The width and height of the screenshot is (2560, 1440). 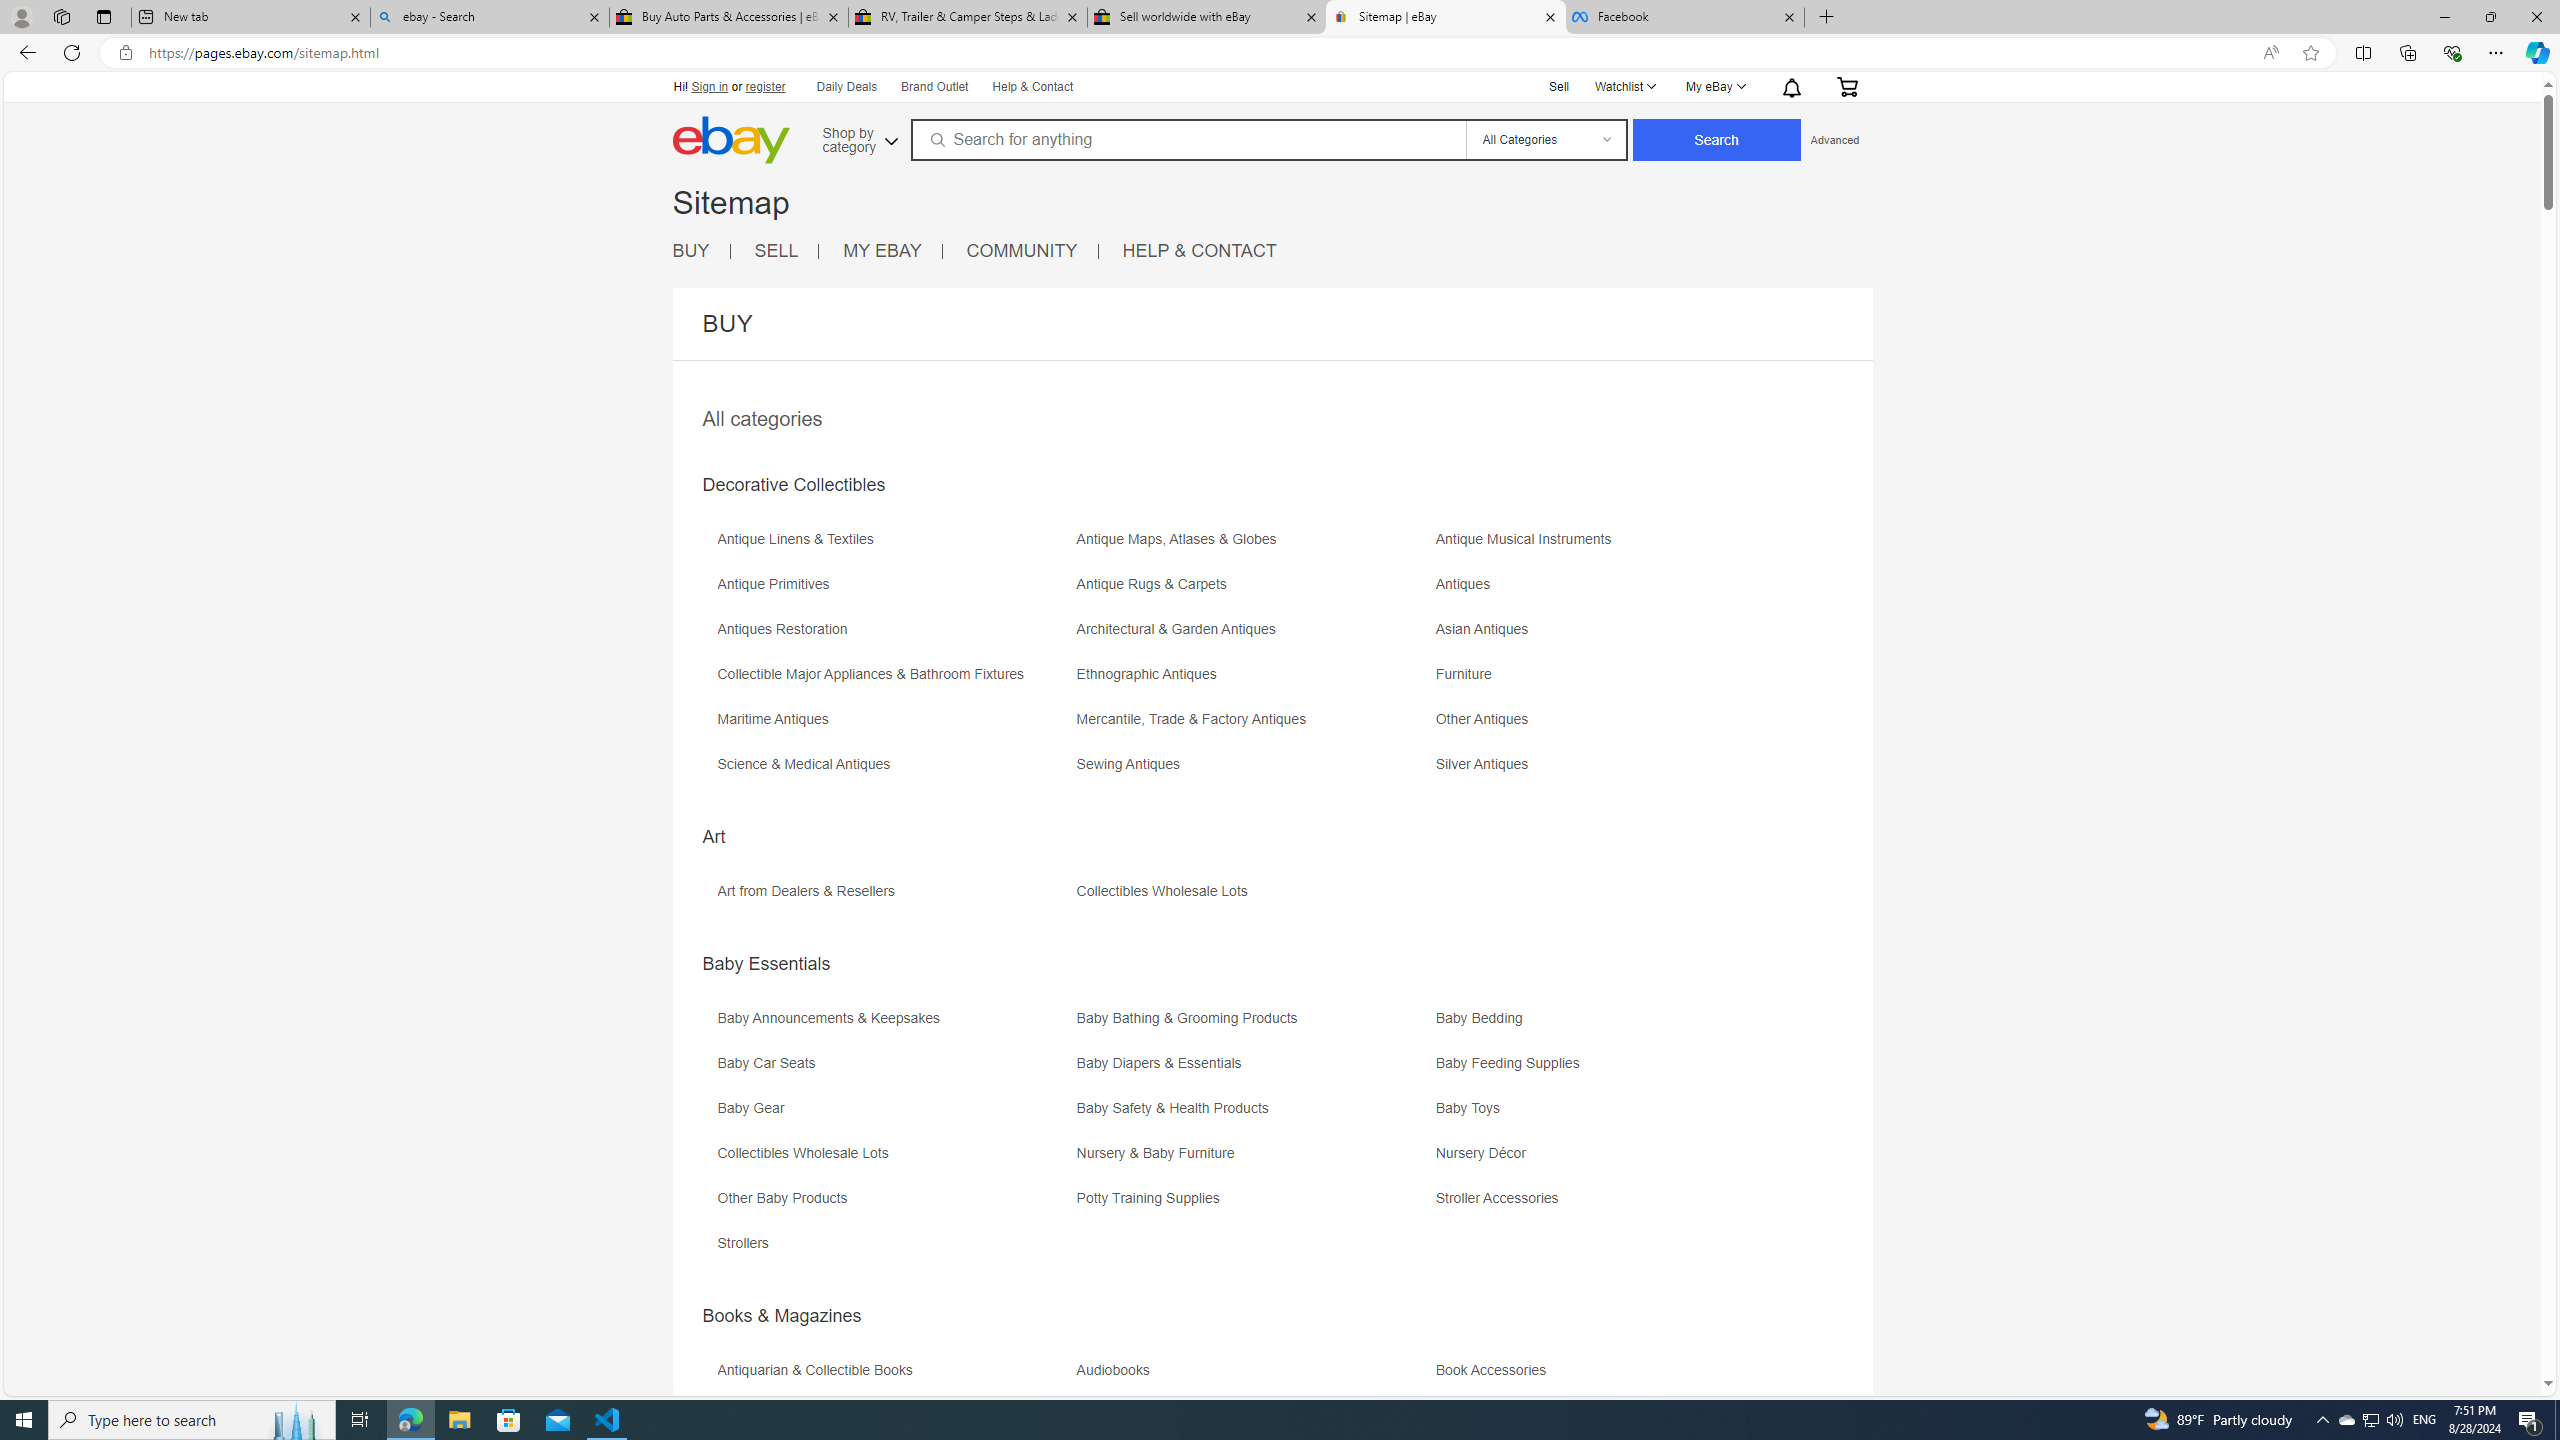 What do you see at coordinates (1253, 772) in the screenshot?
I see `Sewing Antiques` at bounding box center [1253, 772].